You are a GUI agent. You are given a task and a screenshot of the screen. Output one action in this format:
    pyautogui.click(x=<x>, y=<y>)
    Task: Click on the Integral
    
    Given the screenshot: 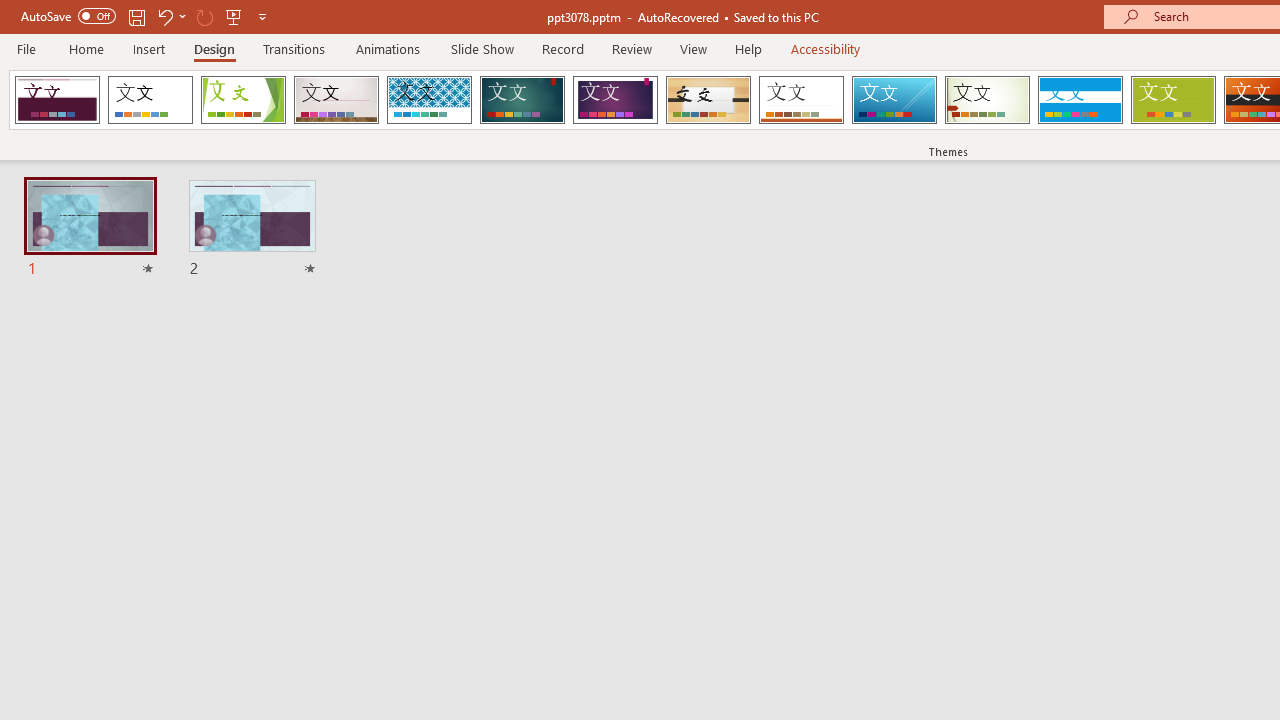 What is the action you would take?
    pyautogui.click(x=429, y=100)
    